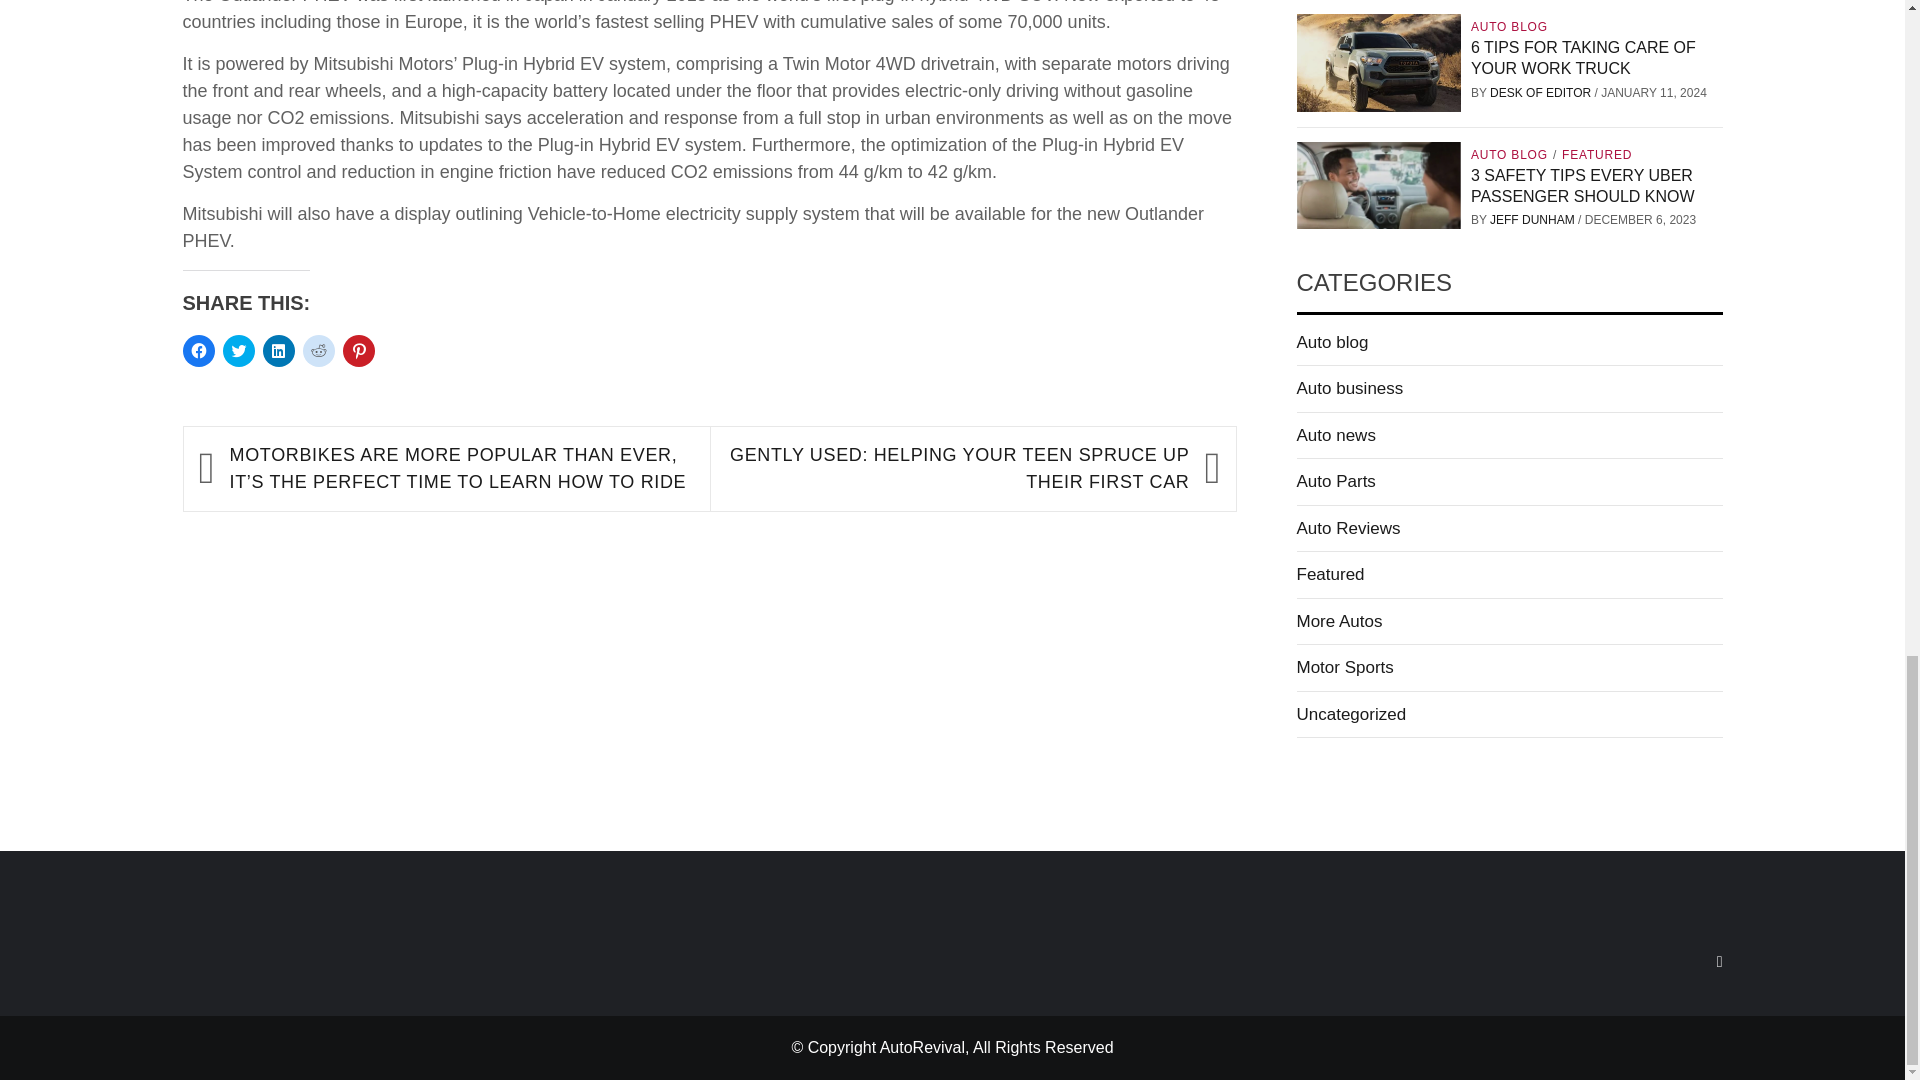 The height and width of the screenshot is (1080, 1920). I want to click on Click to share on Reddit, so click(318, 350).